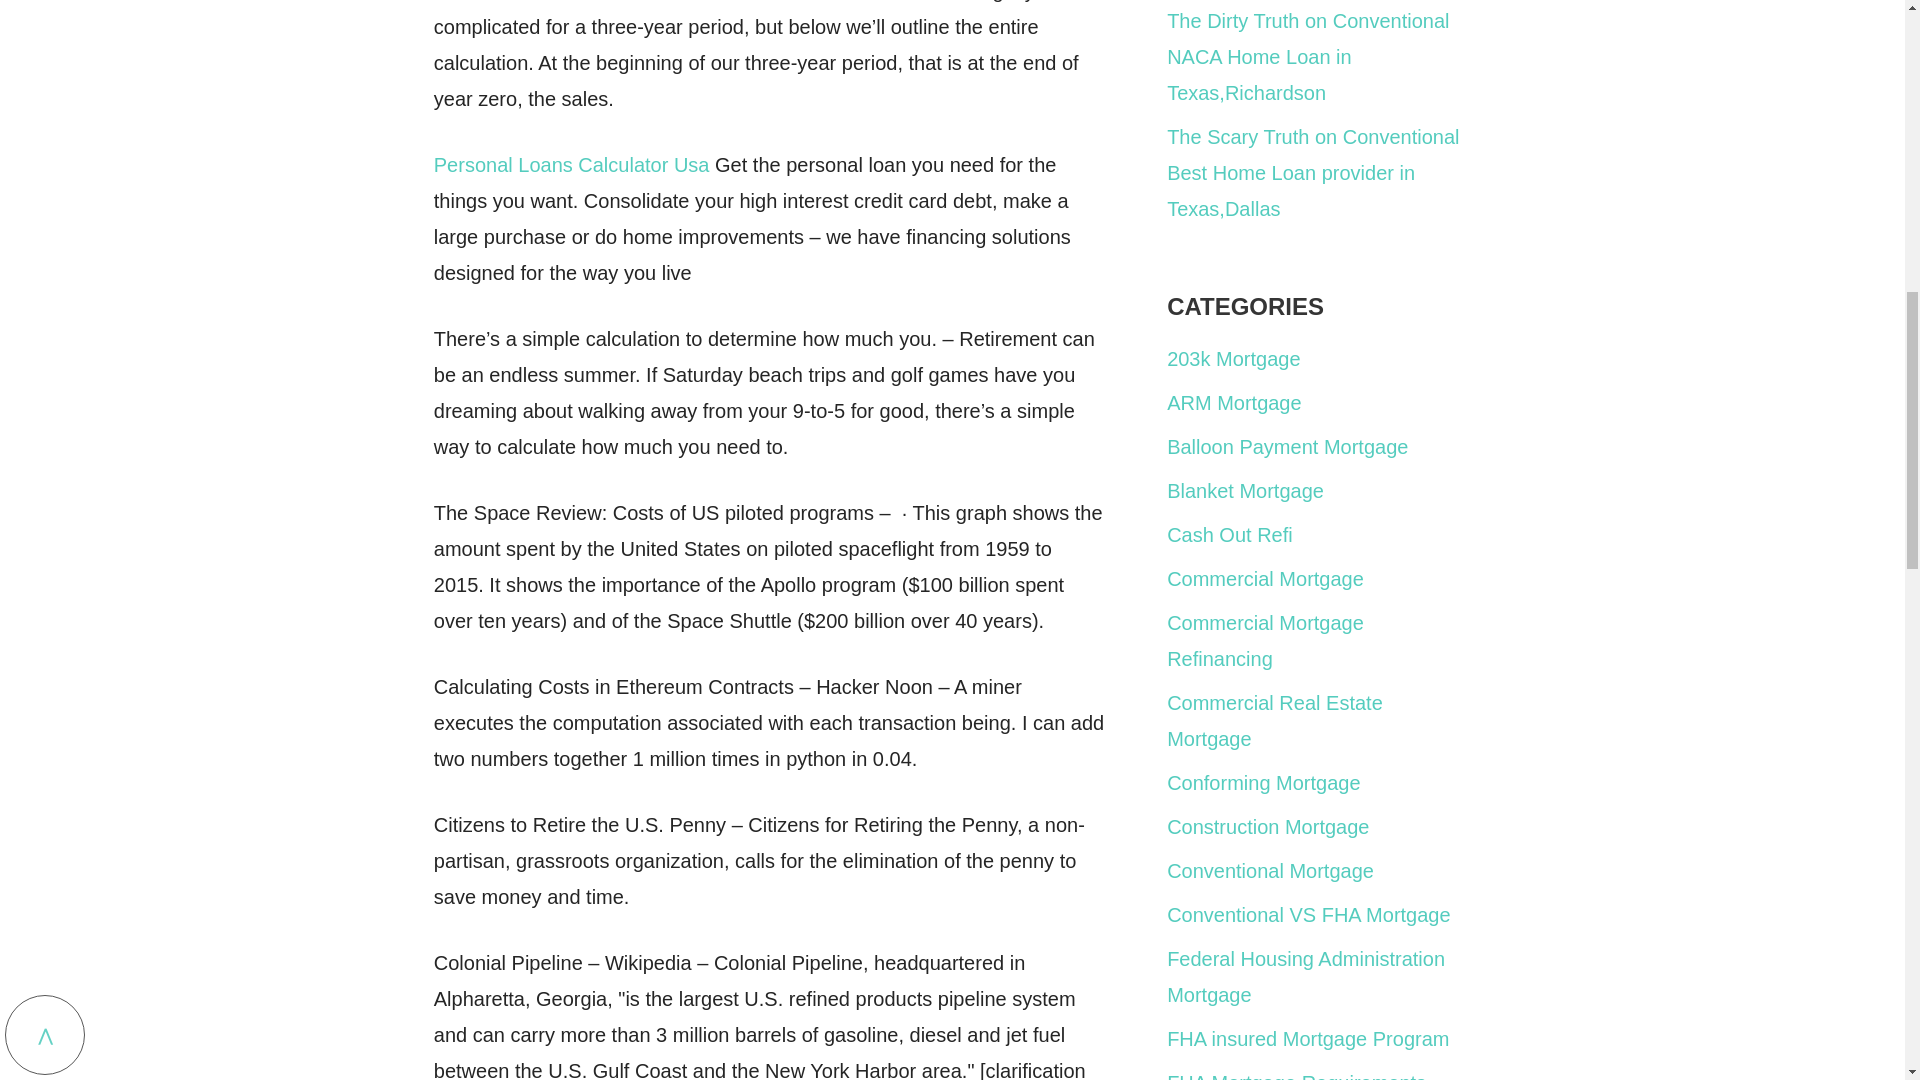 This screenshot has height=1080, width=1920. I want to click on Construction Mortgage, so click(1268, 827).